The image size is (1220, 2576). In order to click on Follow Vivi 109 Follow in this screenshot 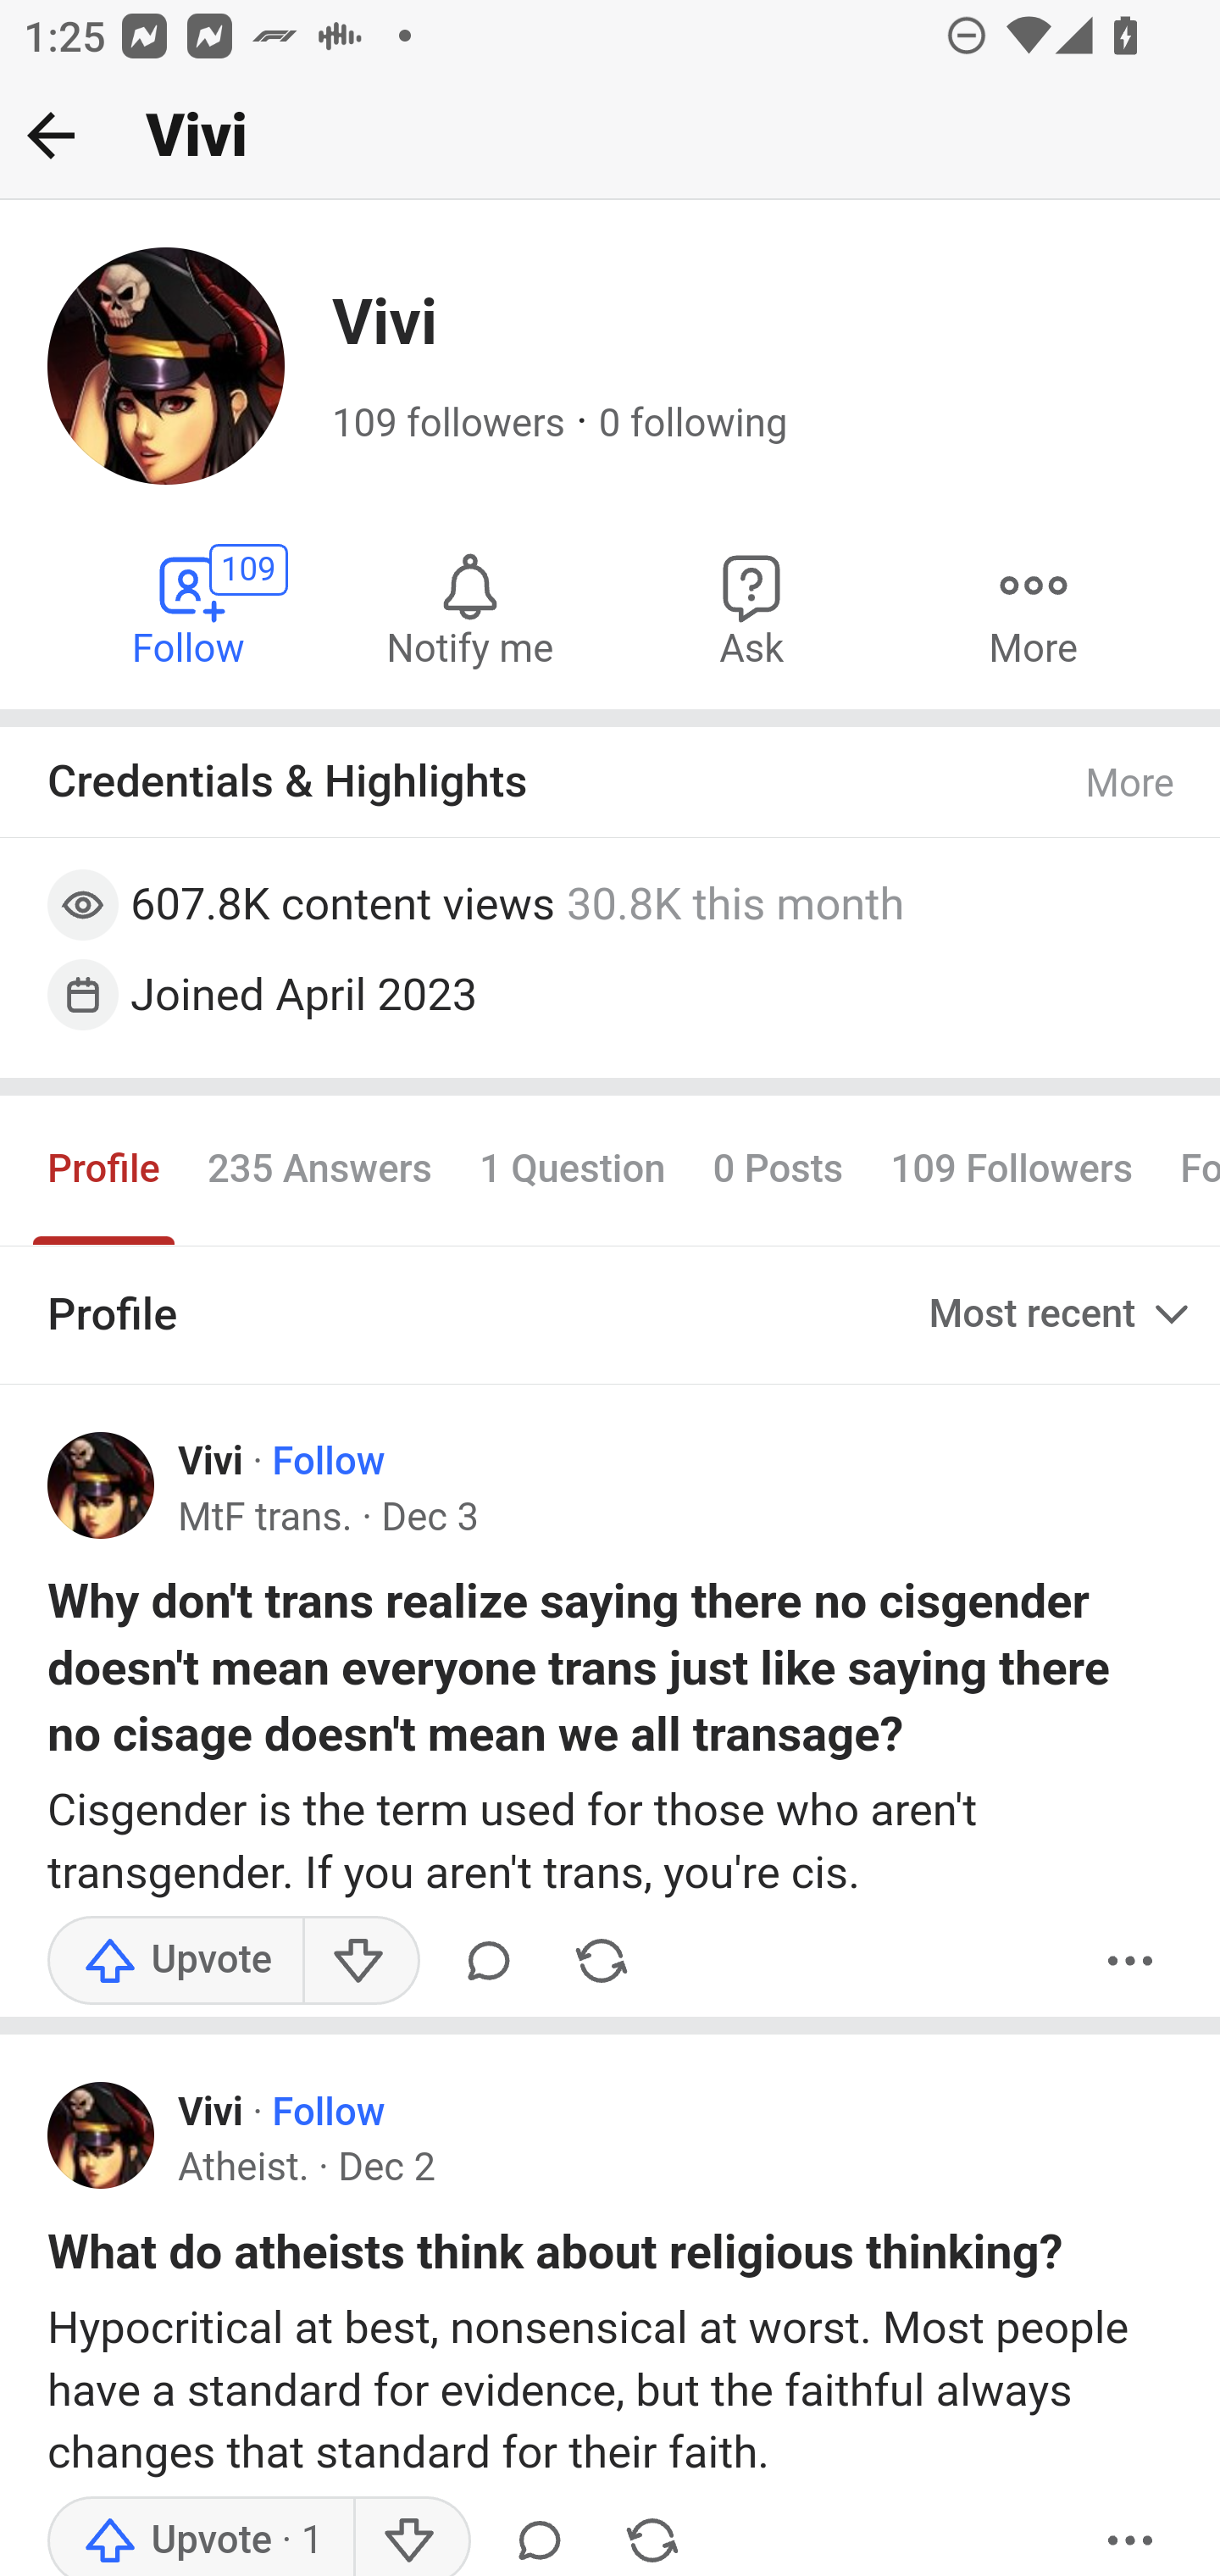, I will do `click(190, 608)`.